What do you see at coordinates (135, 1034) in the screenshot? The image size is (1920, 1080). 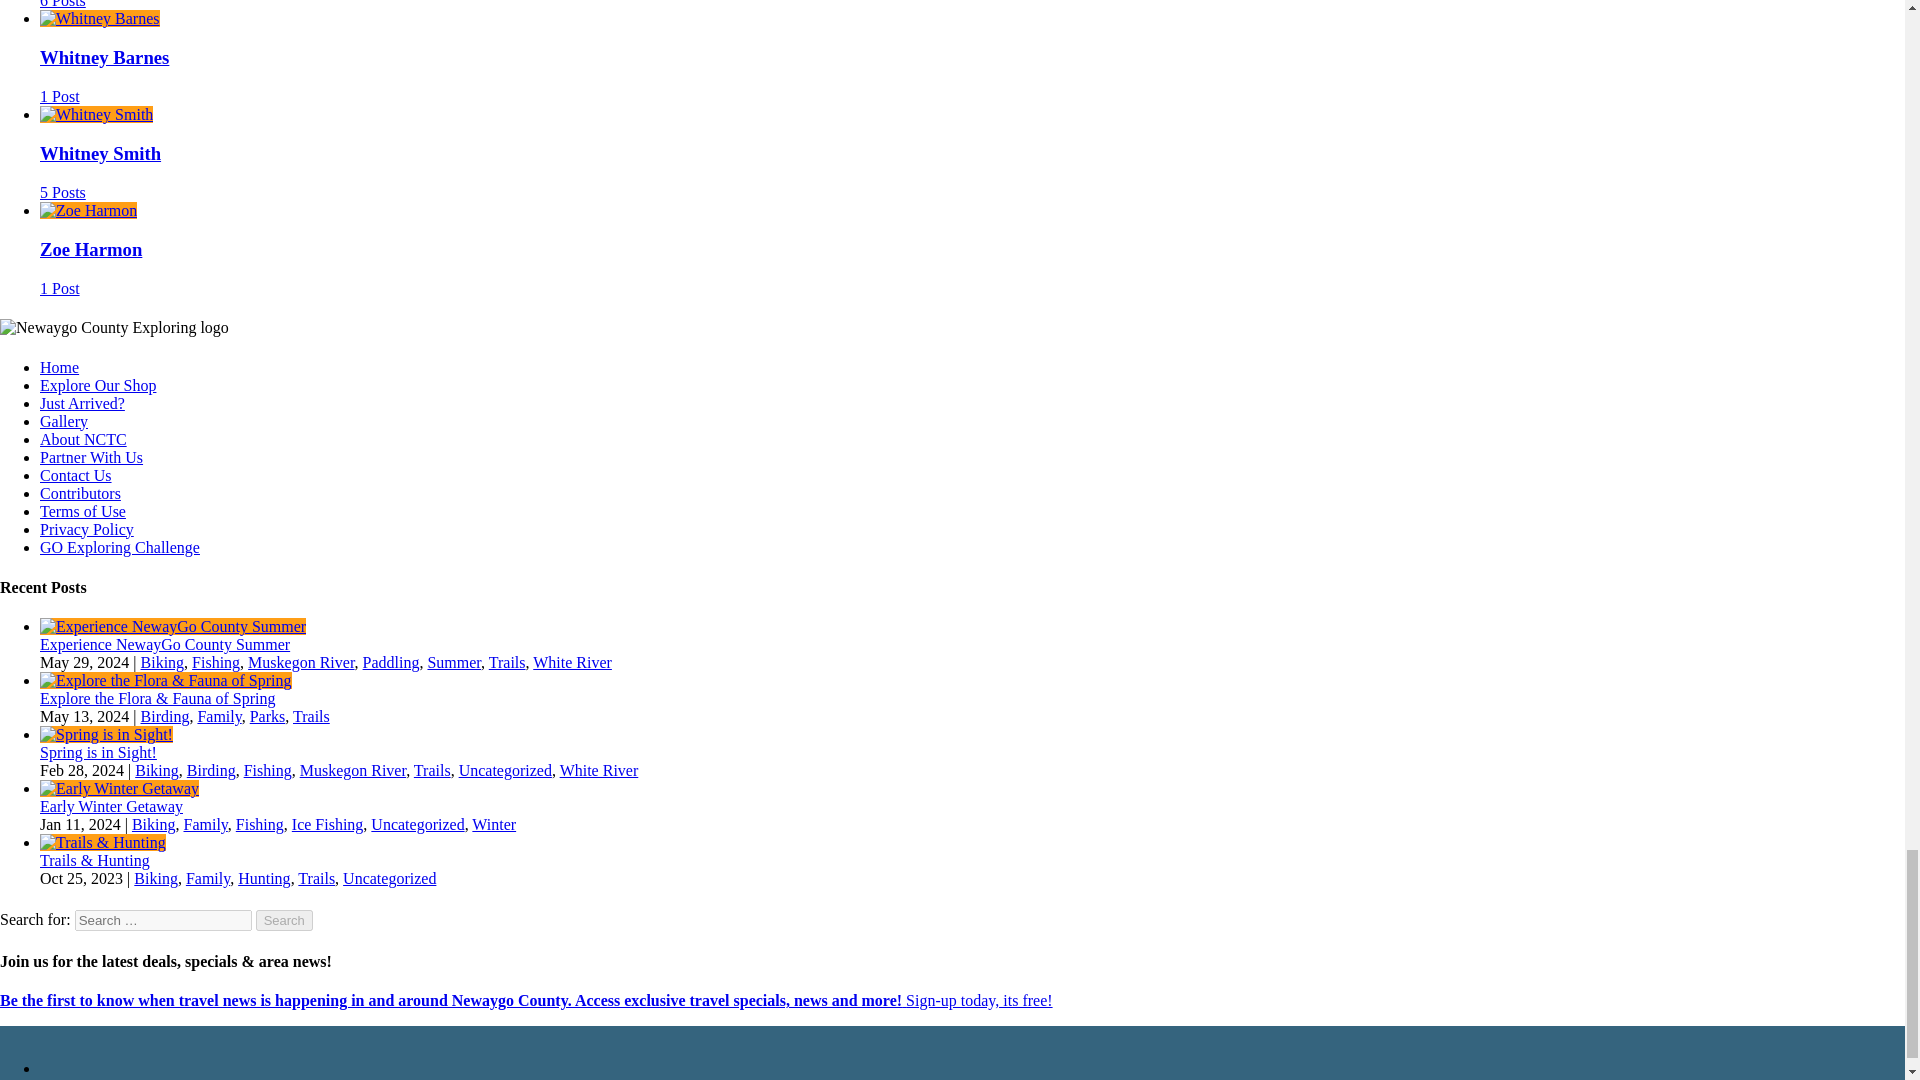 I see `Premium WordPress Themes` at bounding box center [135, 1034].